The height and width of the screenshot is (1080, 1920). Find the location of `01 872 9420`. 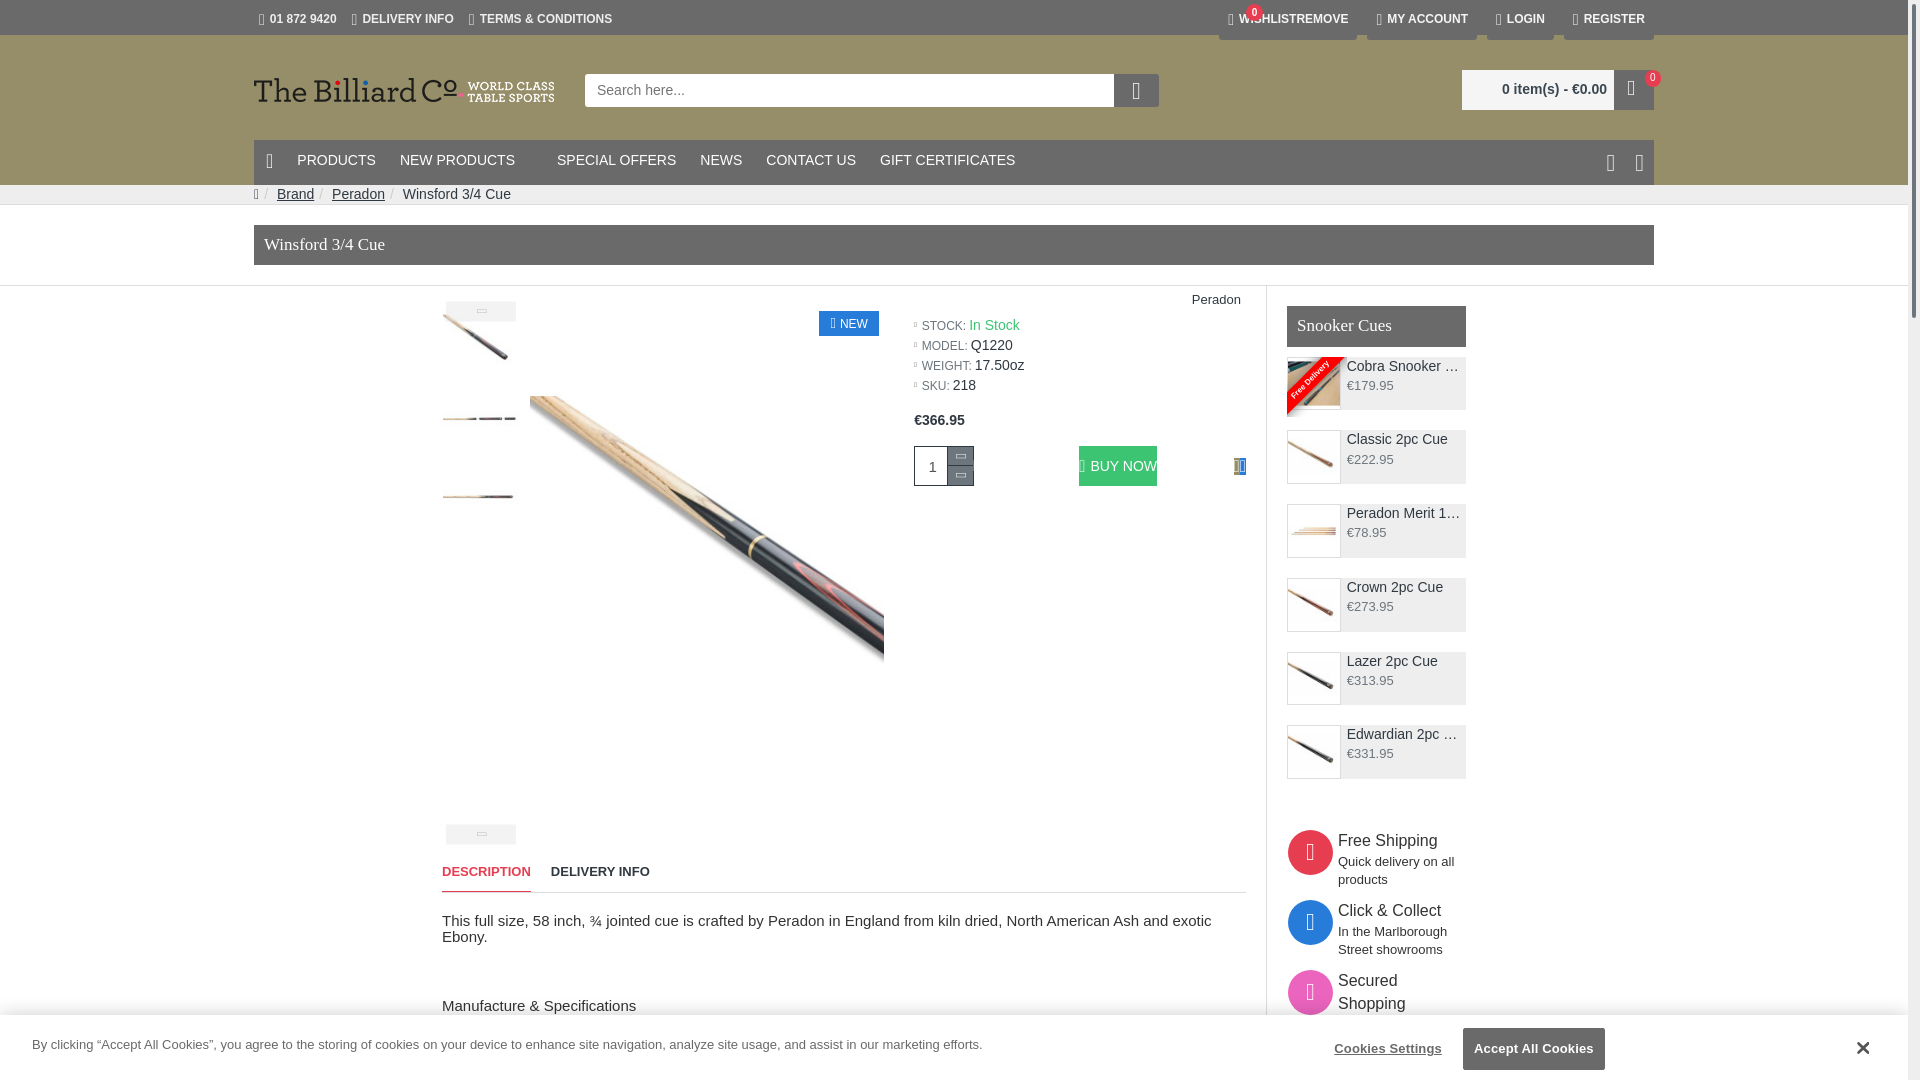

01 872 9420 is located at coordinates (297, 20).